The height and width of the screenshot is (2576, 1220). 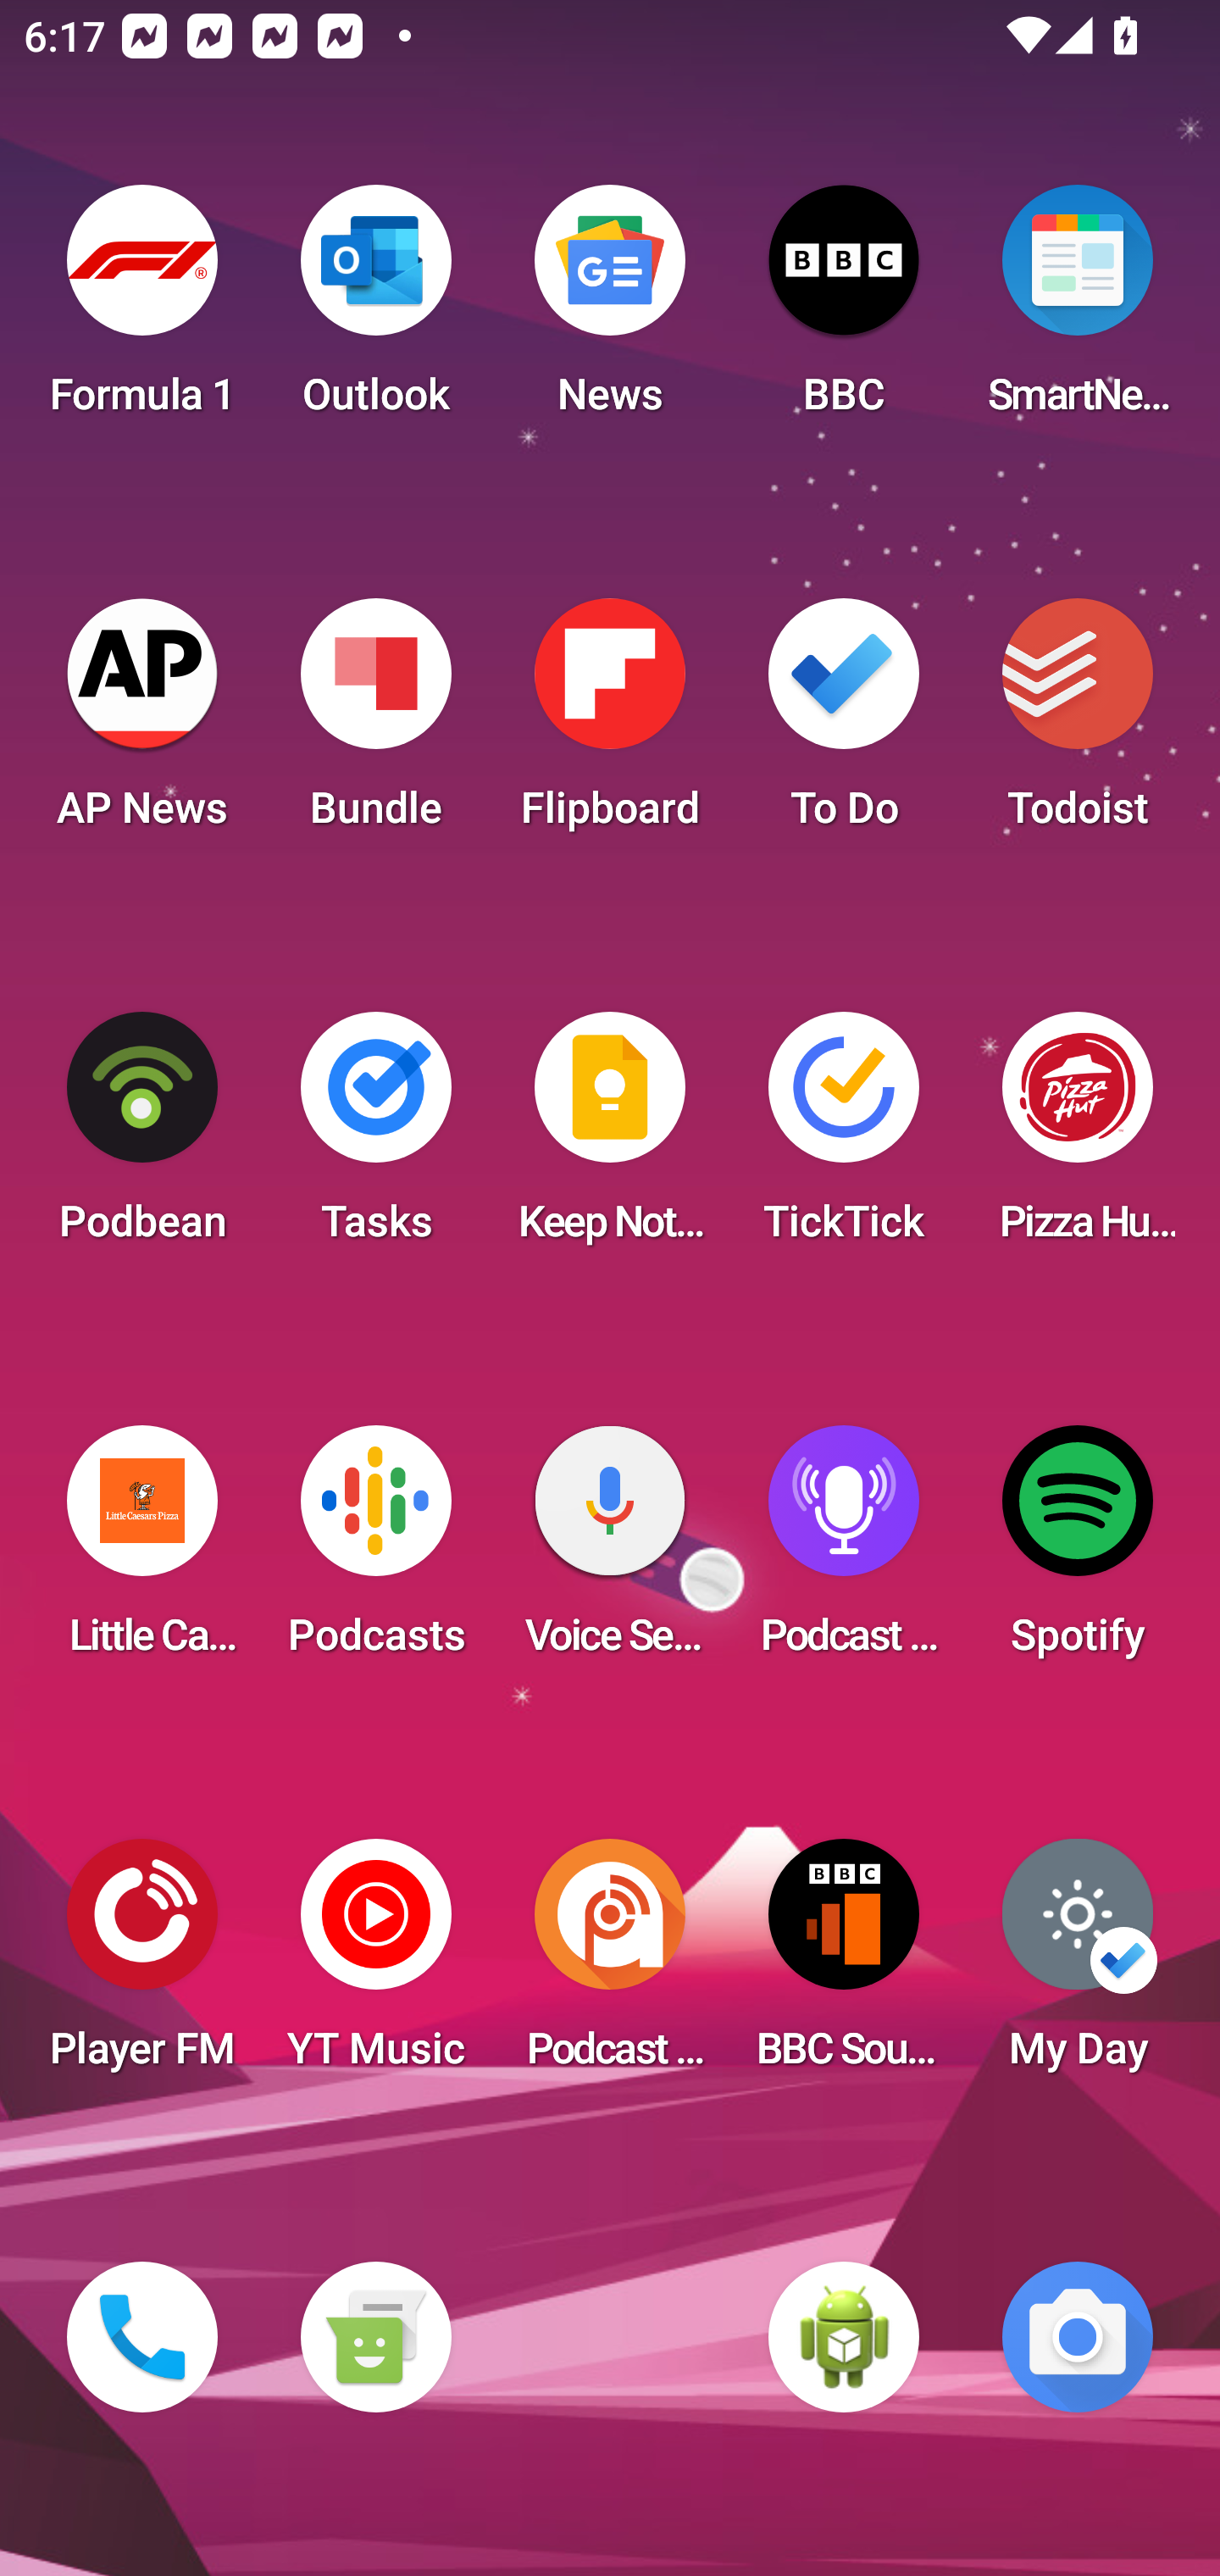 What do you see at coordinates (844, 1964) in the screenshot?
I see `BBC Sounds` at bounding box center [844, 1964].